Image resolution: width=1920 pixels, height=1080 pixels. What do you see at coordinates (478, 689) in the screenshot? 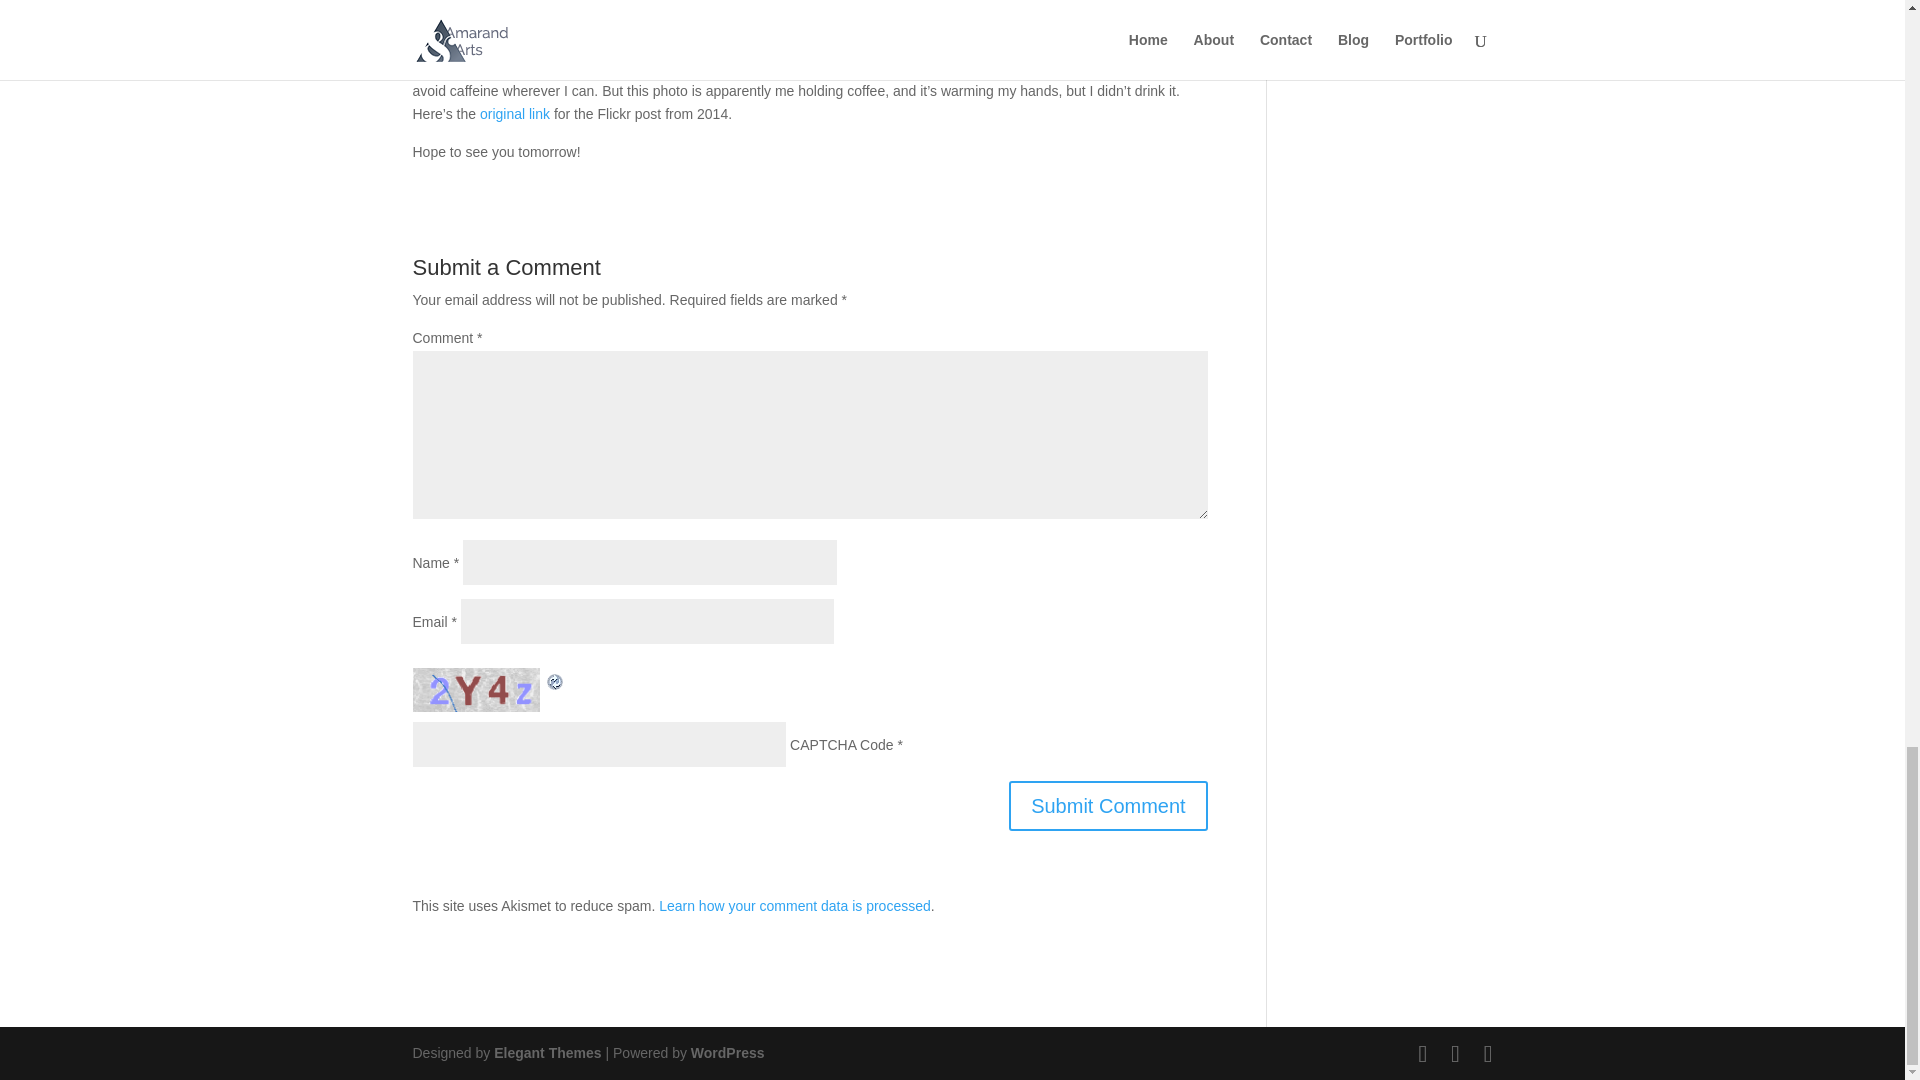
I see `CAPTCHA` at bounding box center [478, 689].